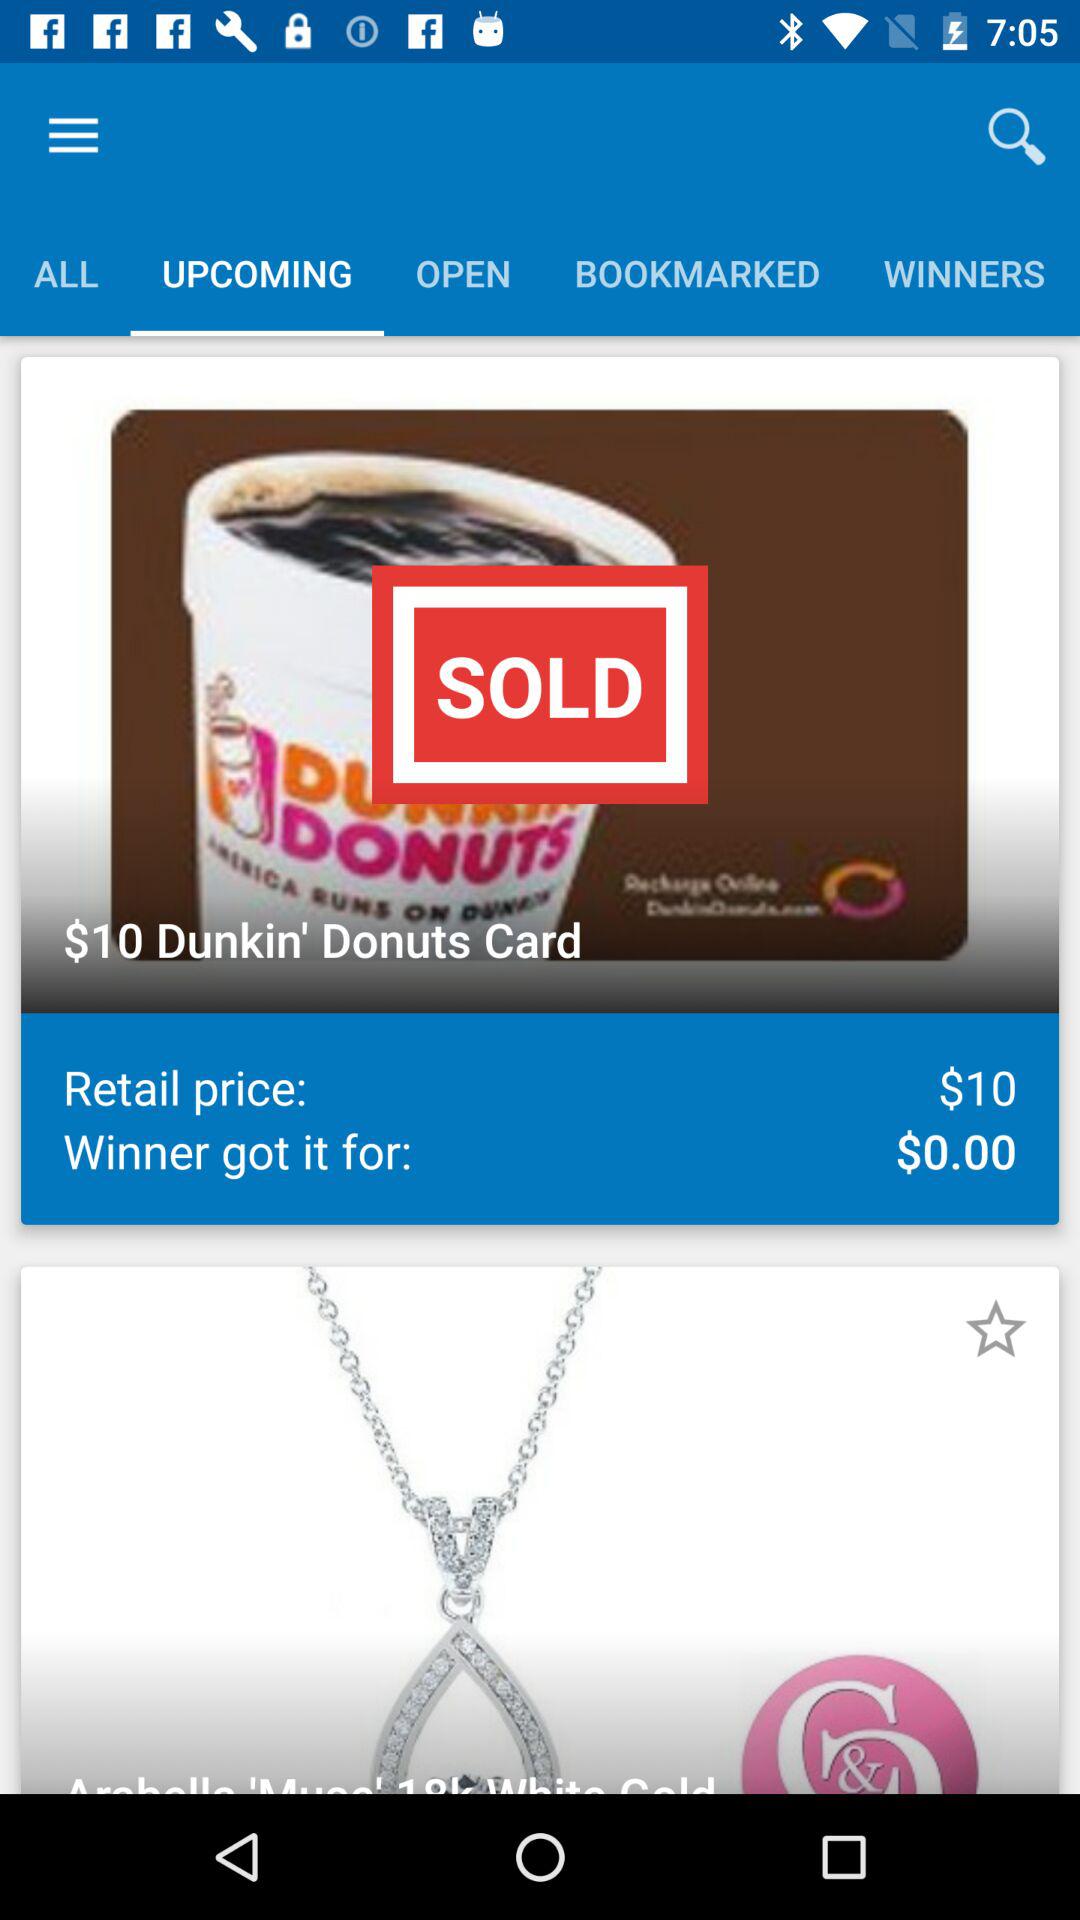 Image resolution: width=1080 pixels, height=1920 pixels. I want to click on click icon above all icon, so click(73, 136).